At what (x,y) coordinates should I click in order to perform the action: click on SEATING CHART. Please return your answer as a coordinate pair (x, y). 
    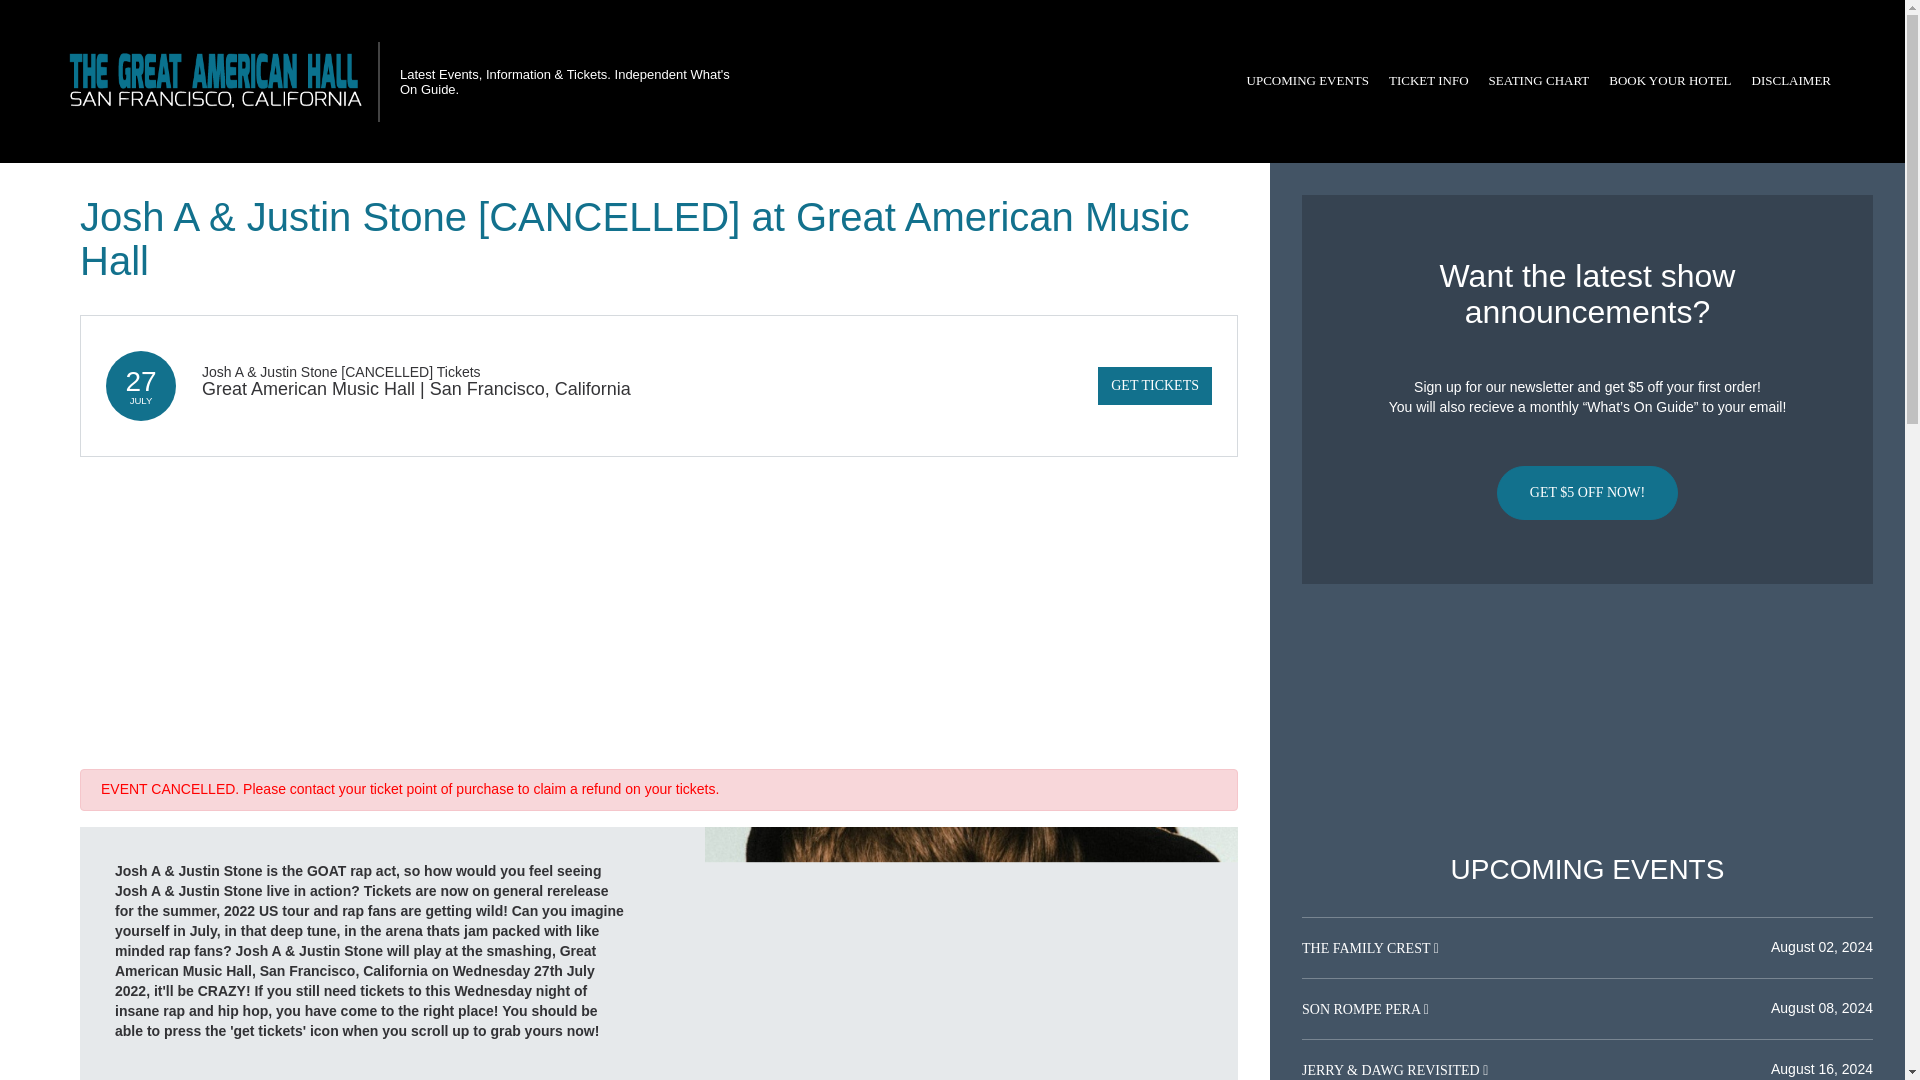
    Looking at the image, I should click on (1538, 81).